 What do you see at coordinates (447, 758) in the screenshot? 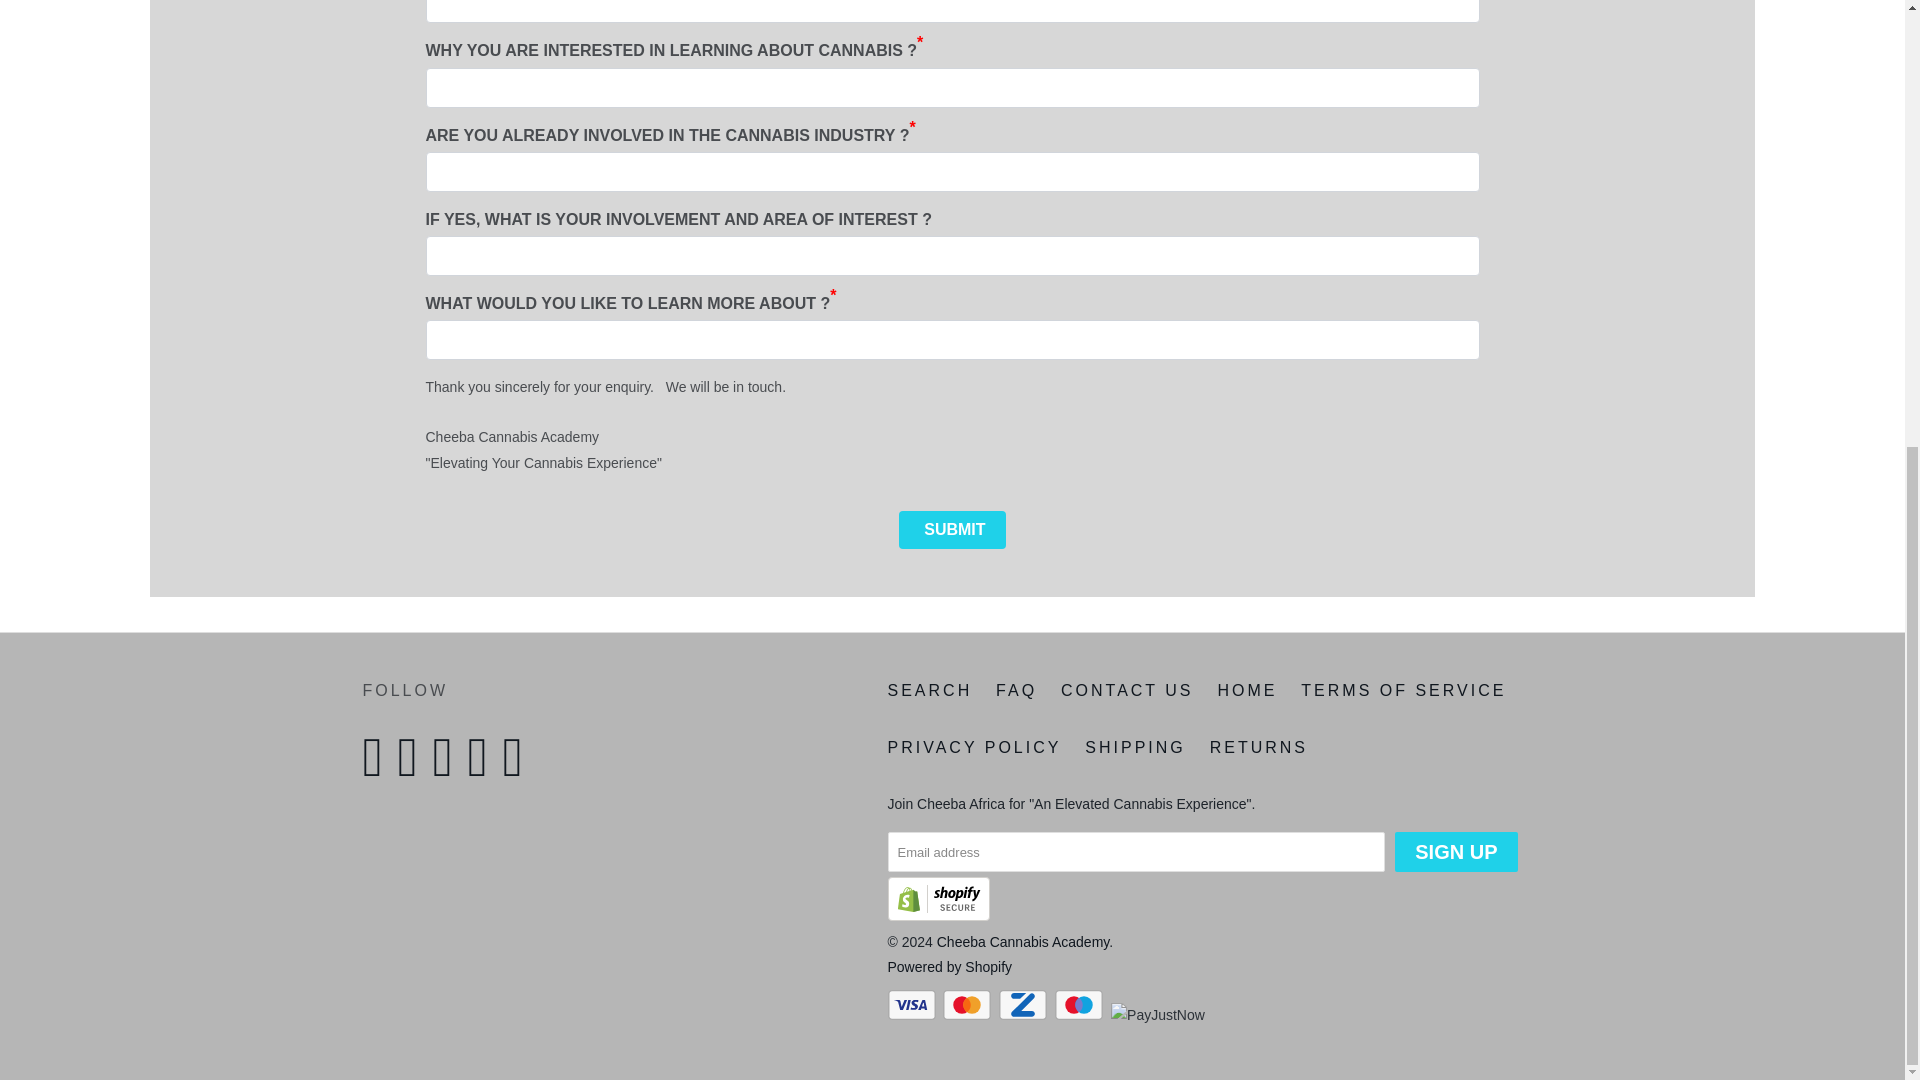
I see `Cheeba Cannabis Academy on Instagram` at bounding box center [447, 758].